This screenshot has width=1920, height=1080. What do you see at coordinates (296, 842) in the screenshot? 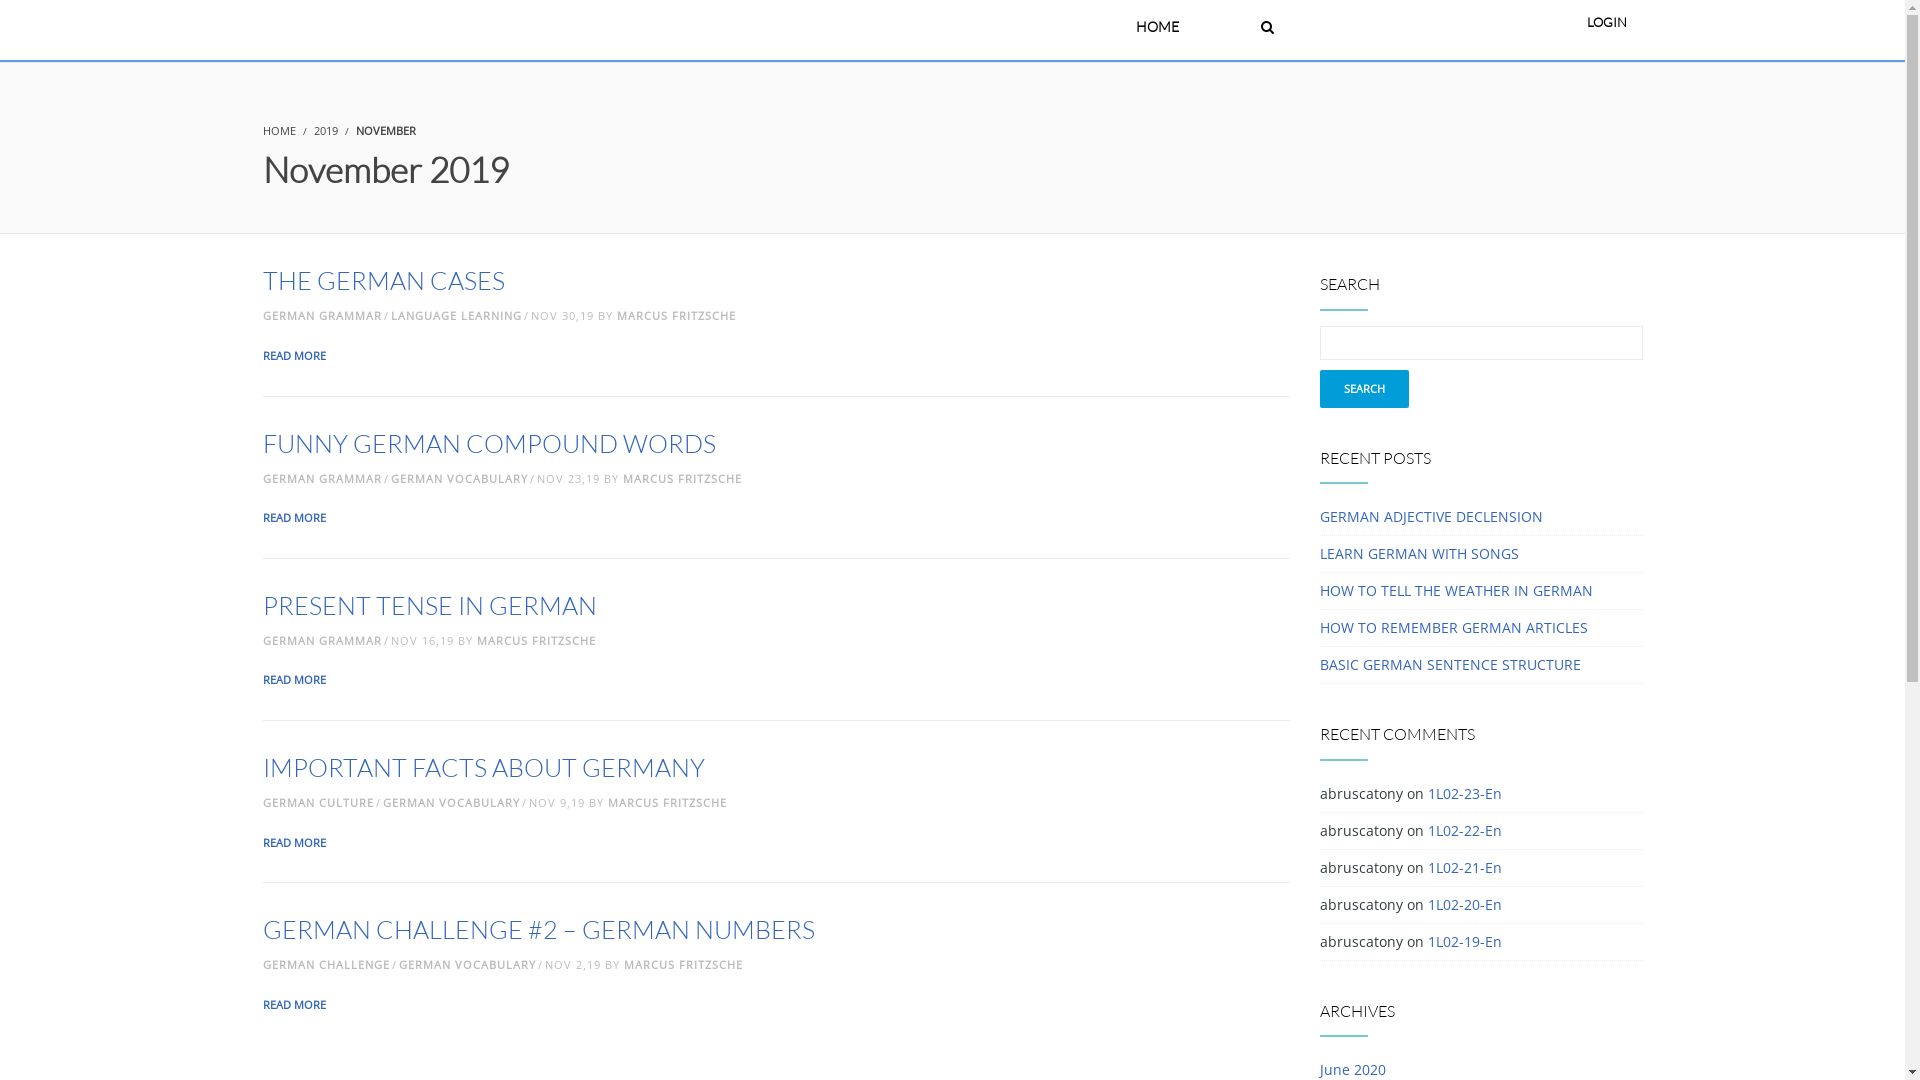
I see `READ MORE` at bounding box center [296, 842].